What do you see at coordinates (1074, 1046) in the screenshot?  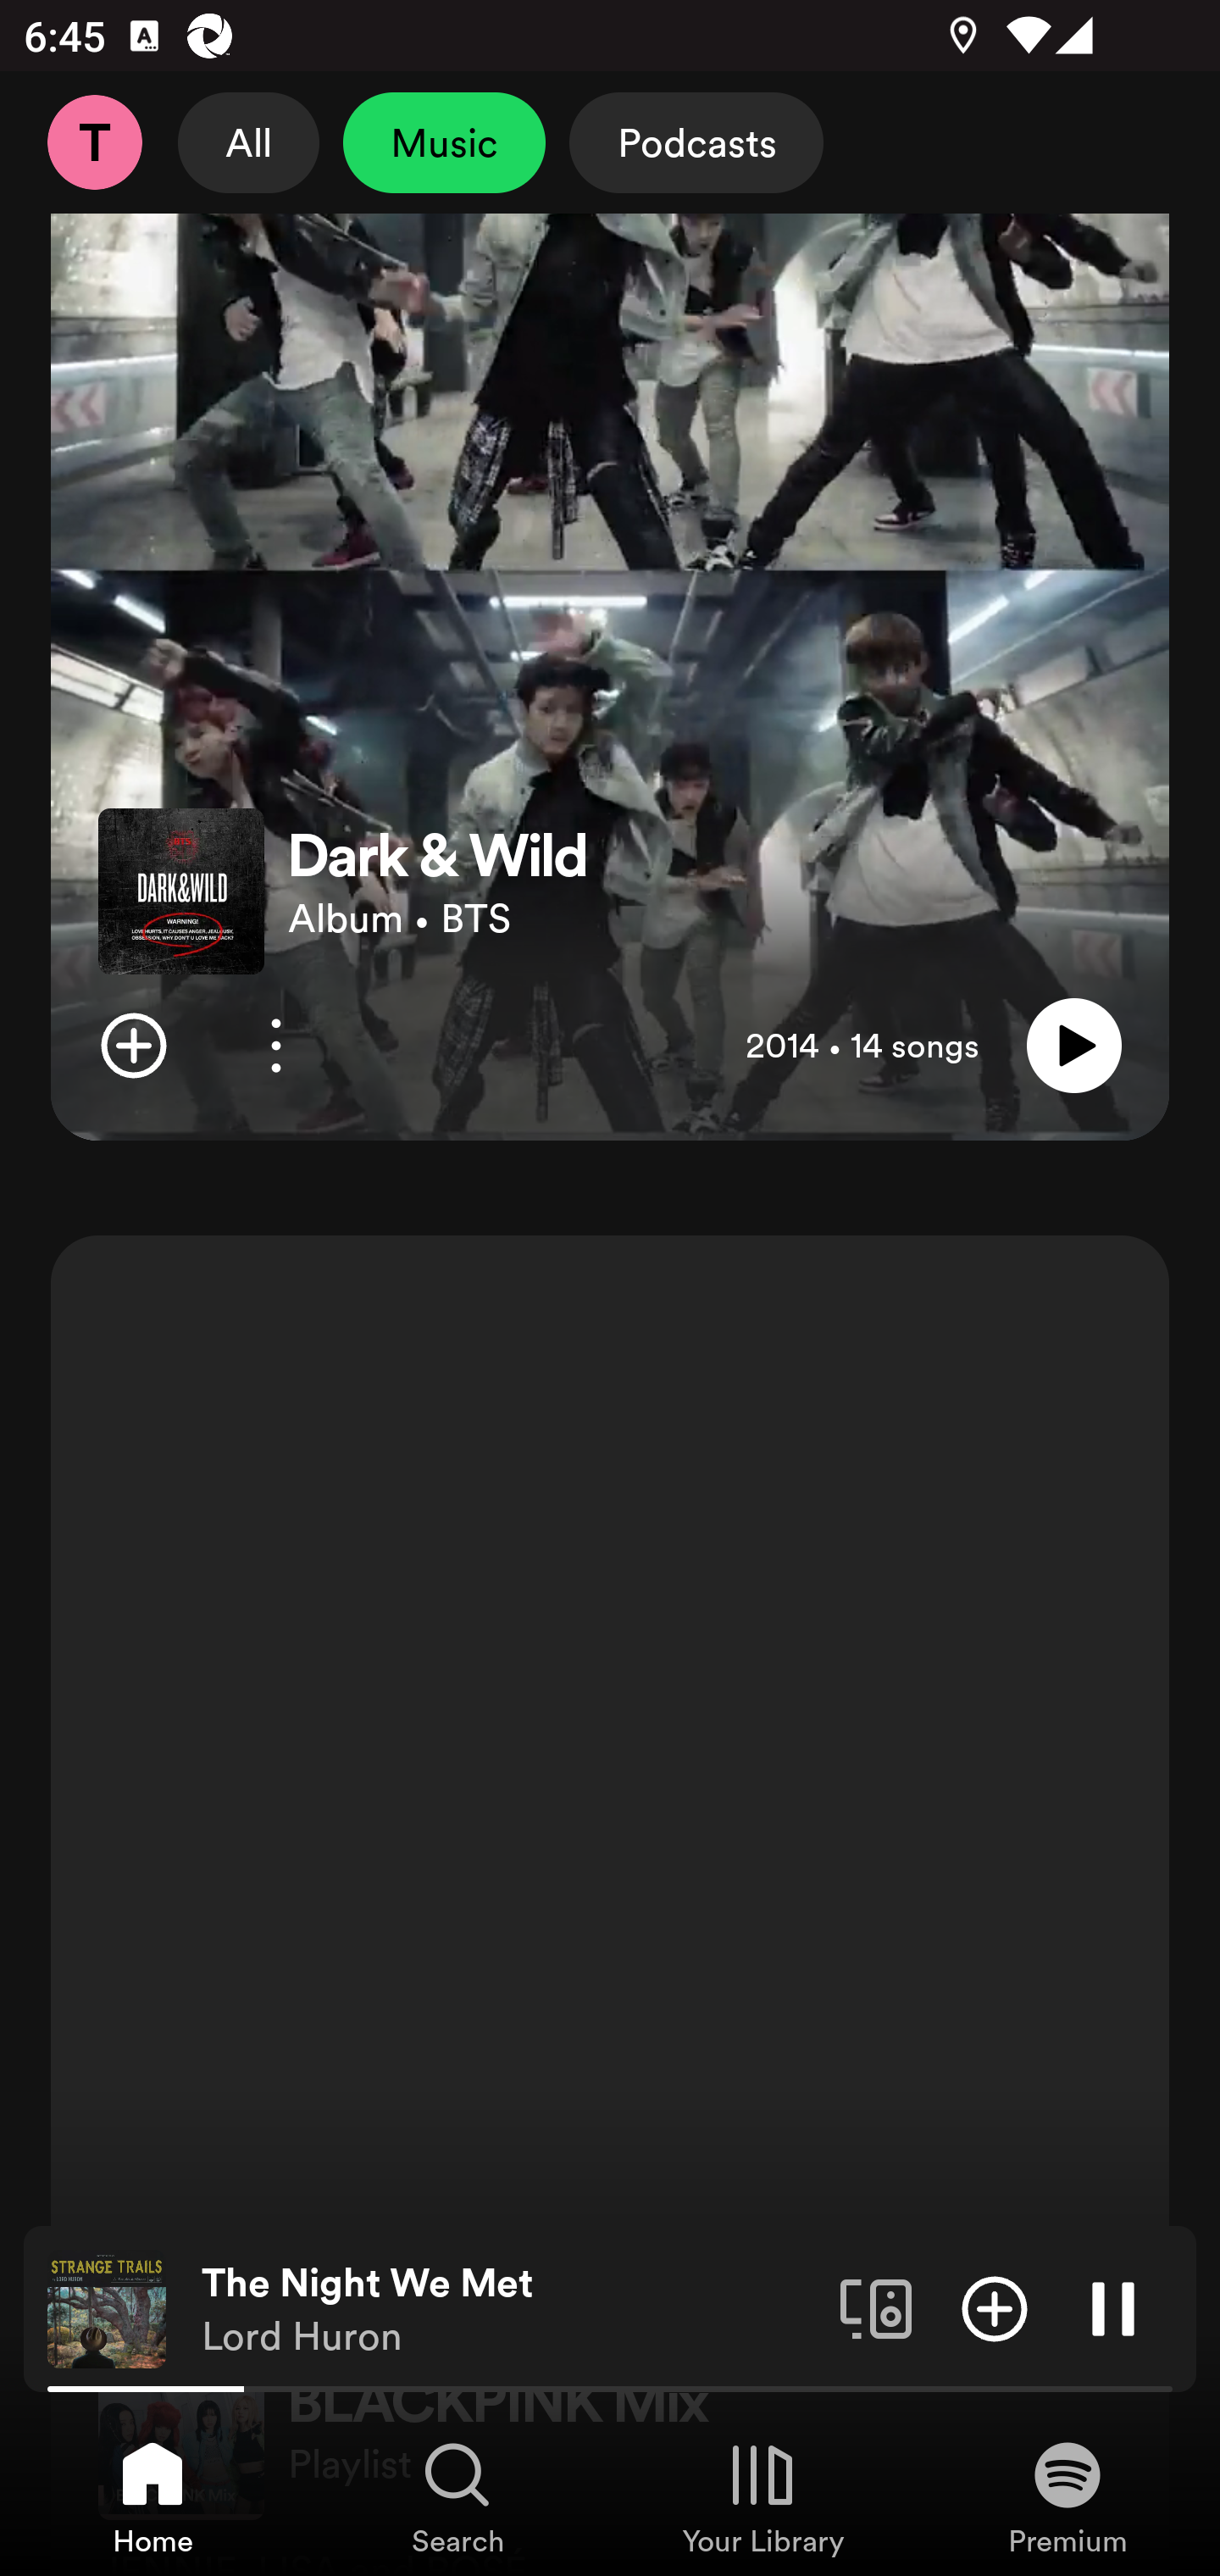 I see `Play` at bounding box center [1074, 1046].